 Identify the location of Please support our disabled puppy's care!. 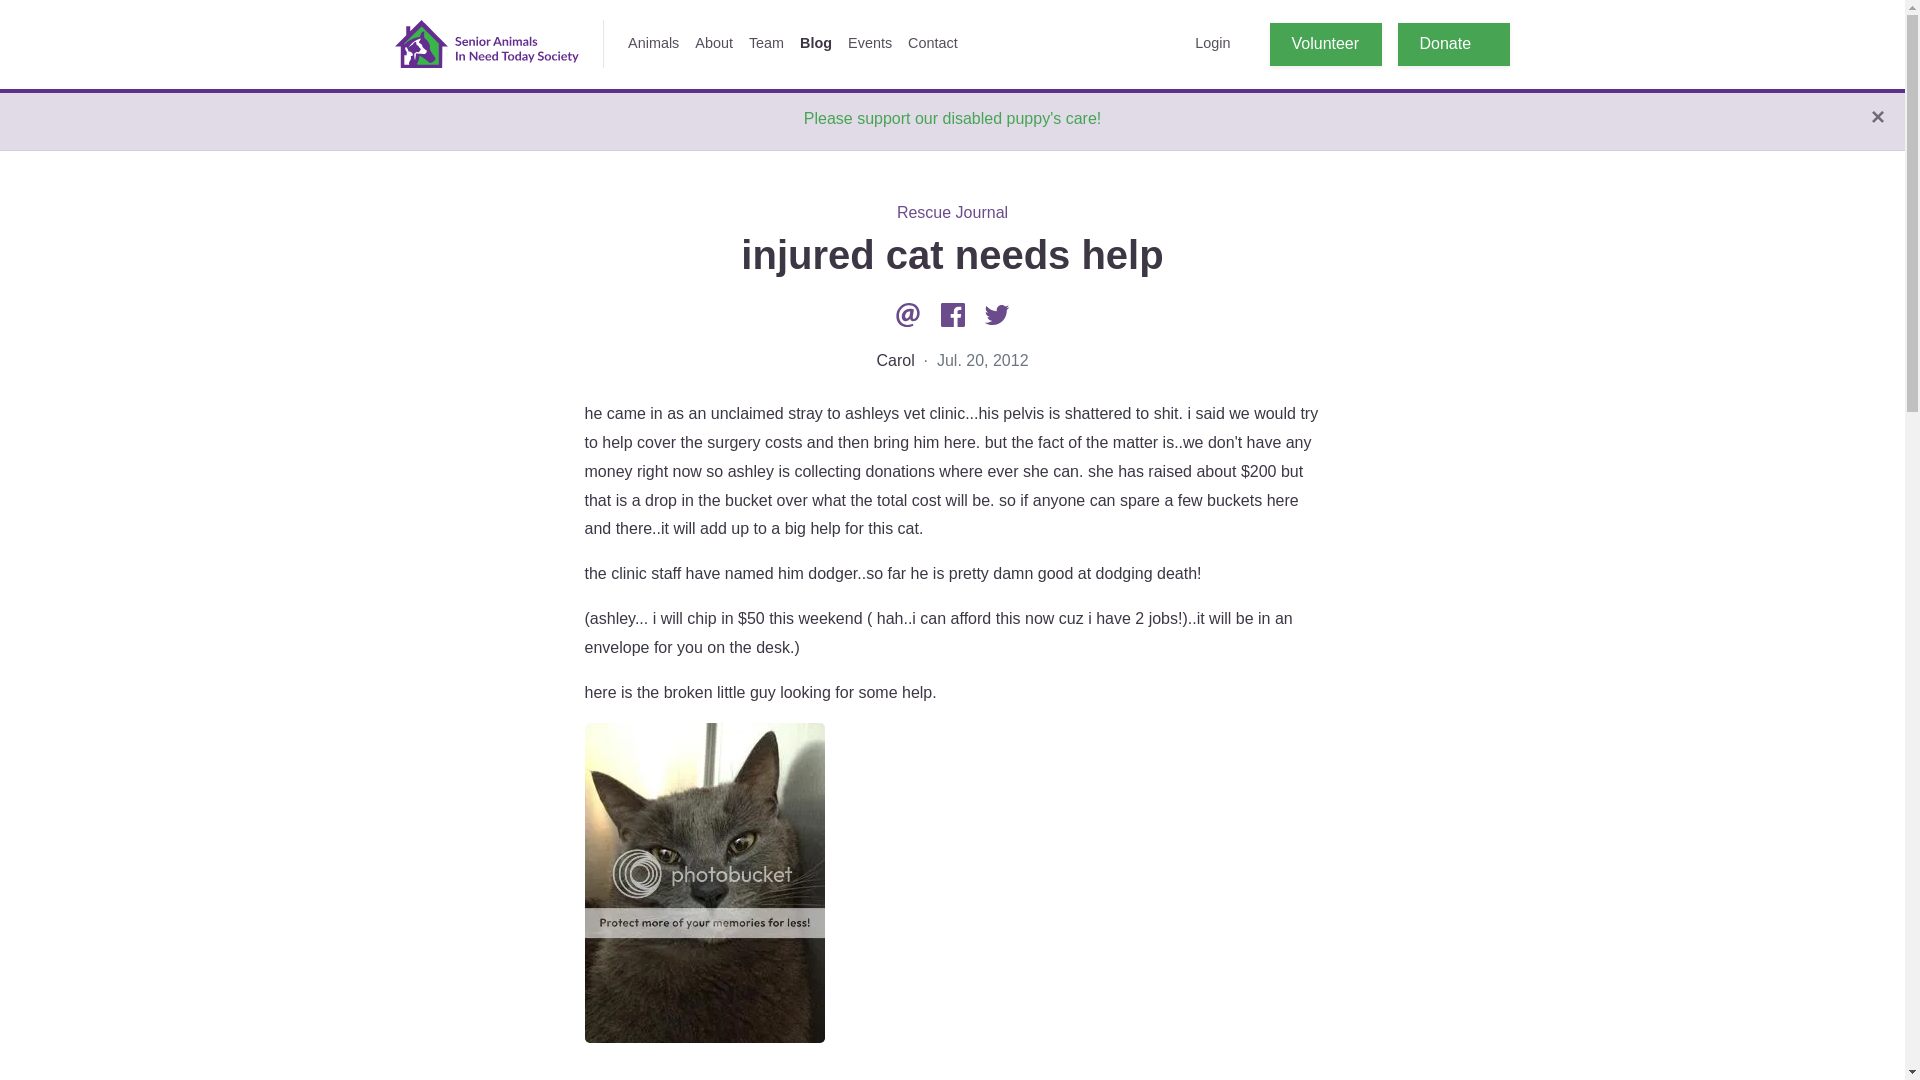
(952, 118).